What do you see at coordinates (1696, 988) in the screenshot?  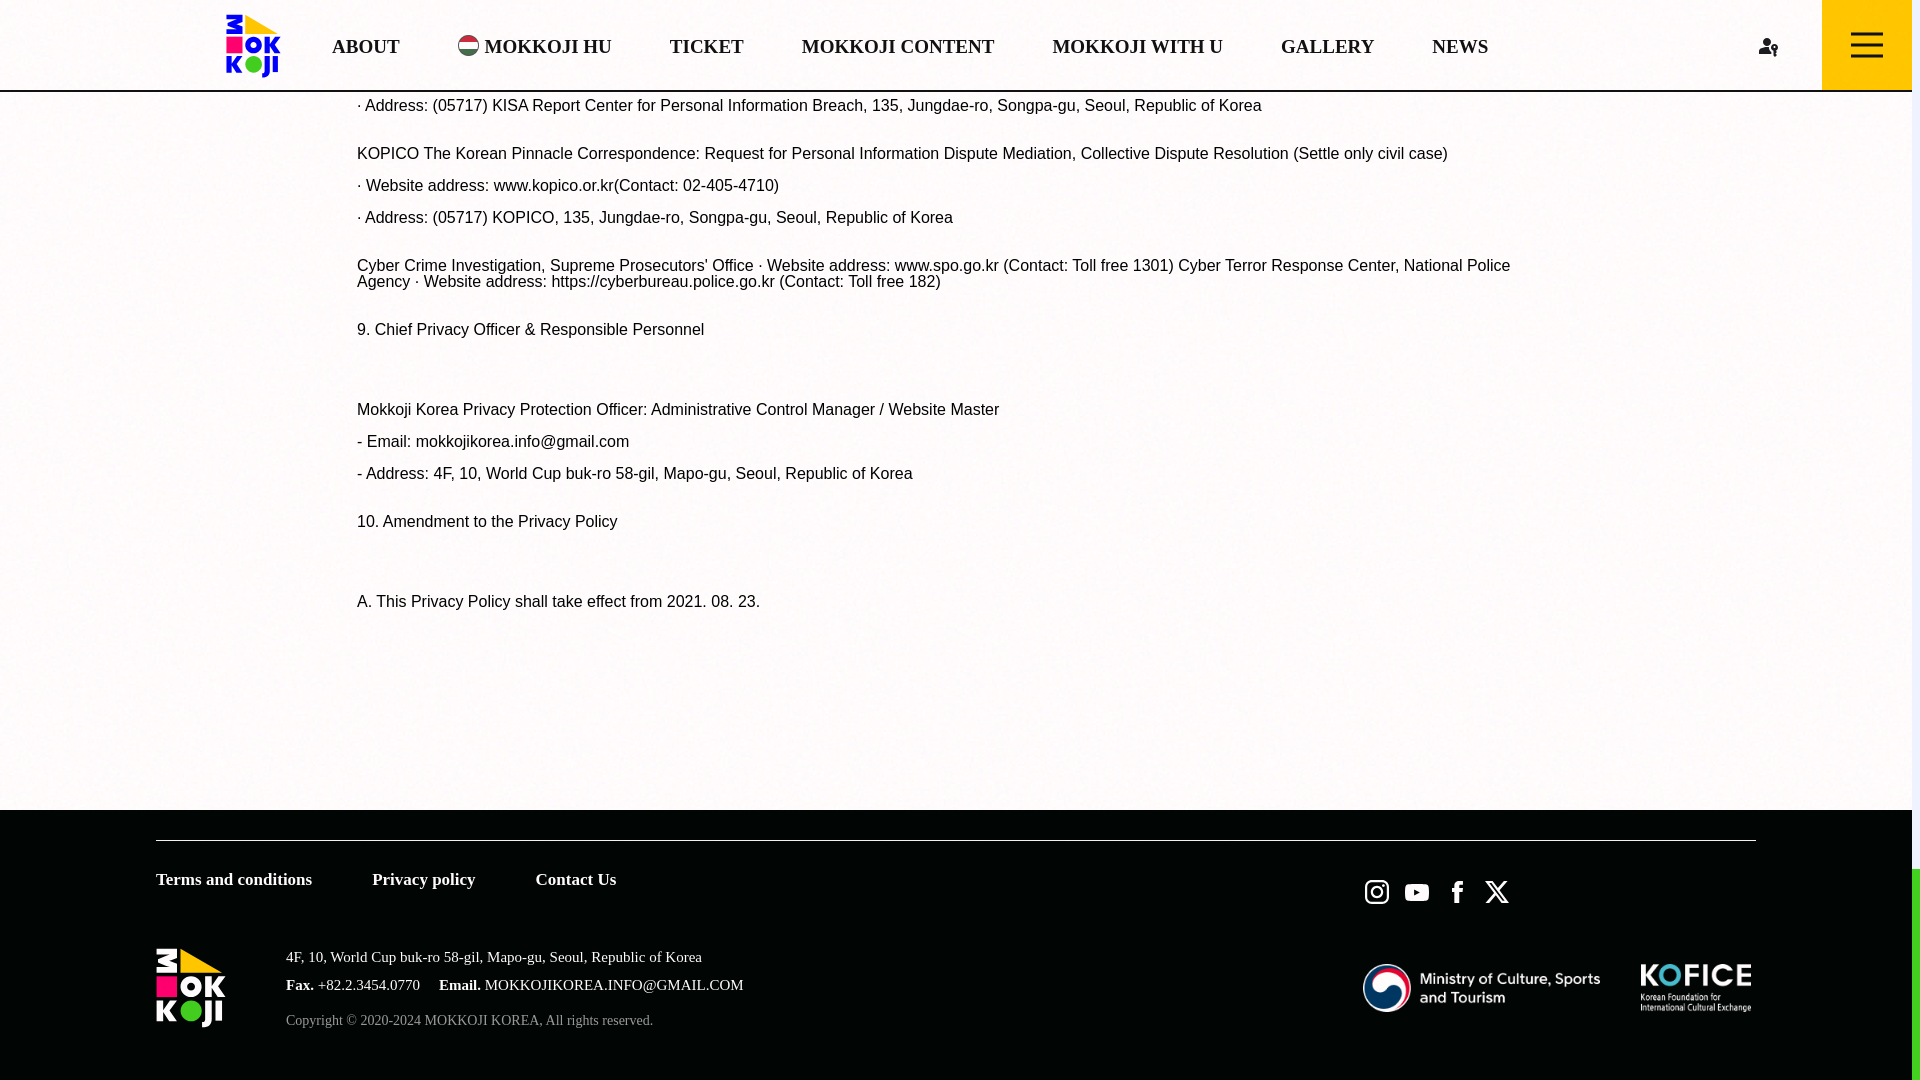 I see `Shortcut to a new window` at bounding box center [1696, 988].